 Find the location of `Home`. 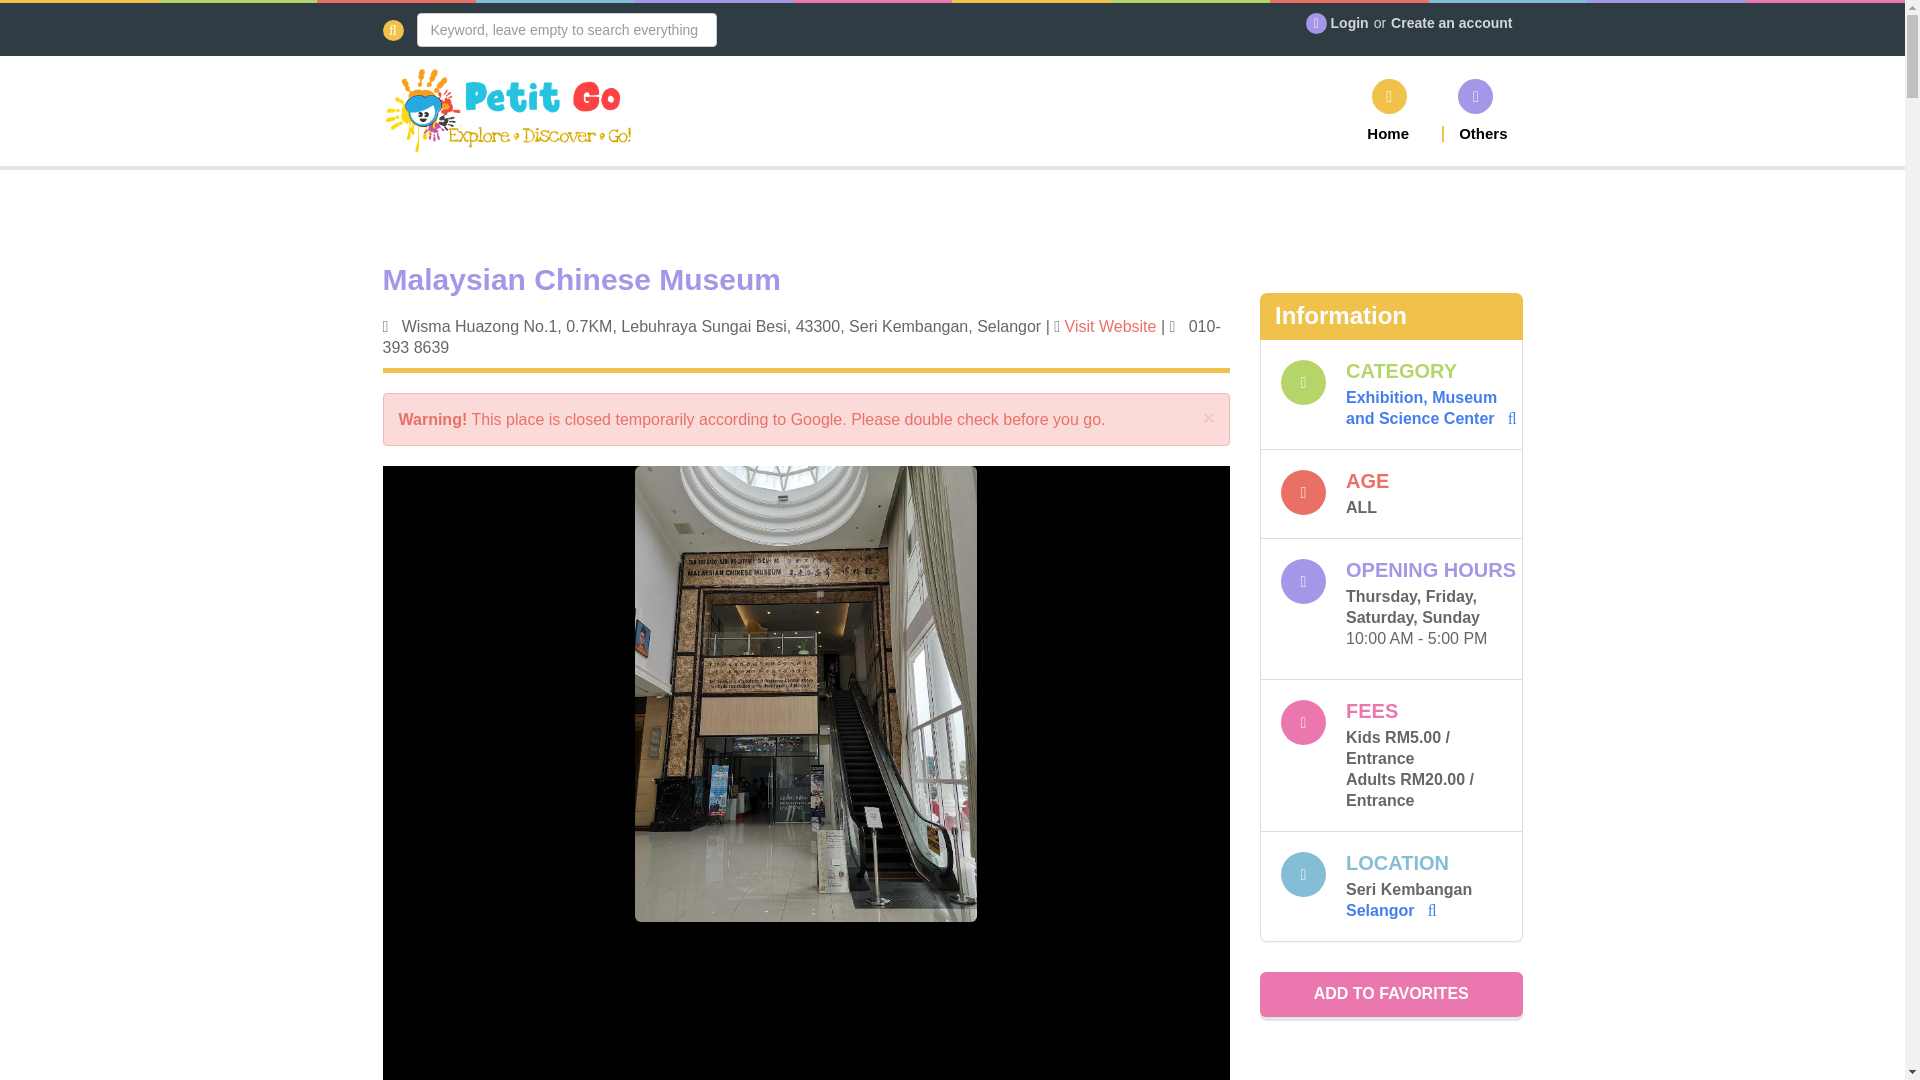

Home is located at coordinates (1388, 110).